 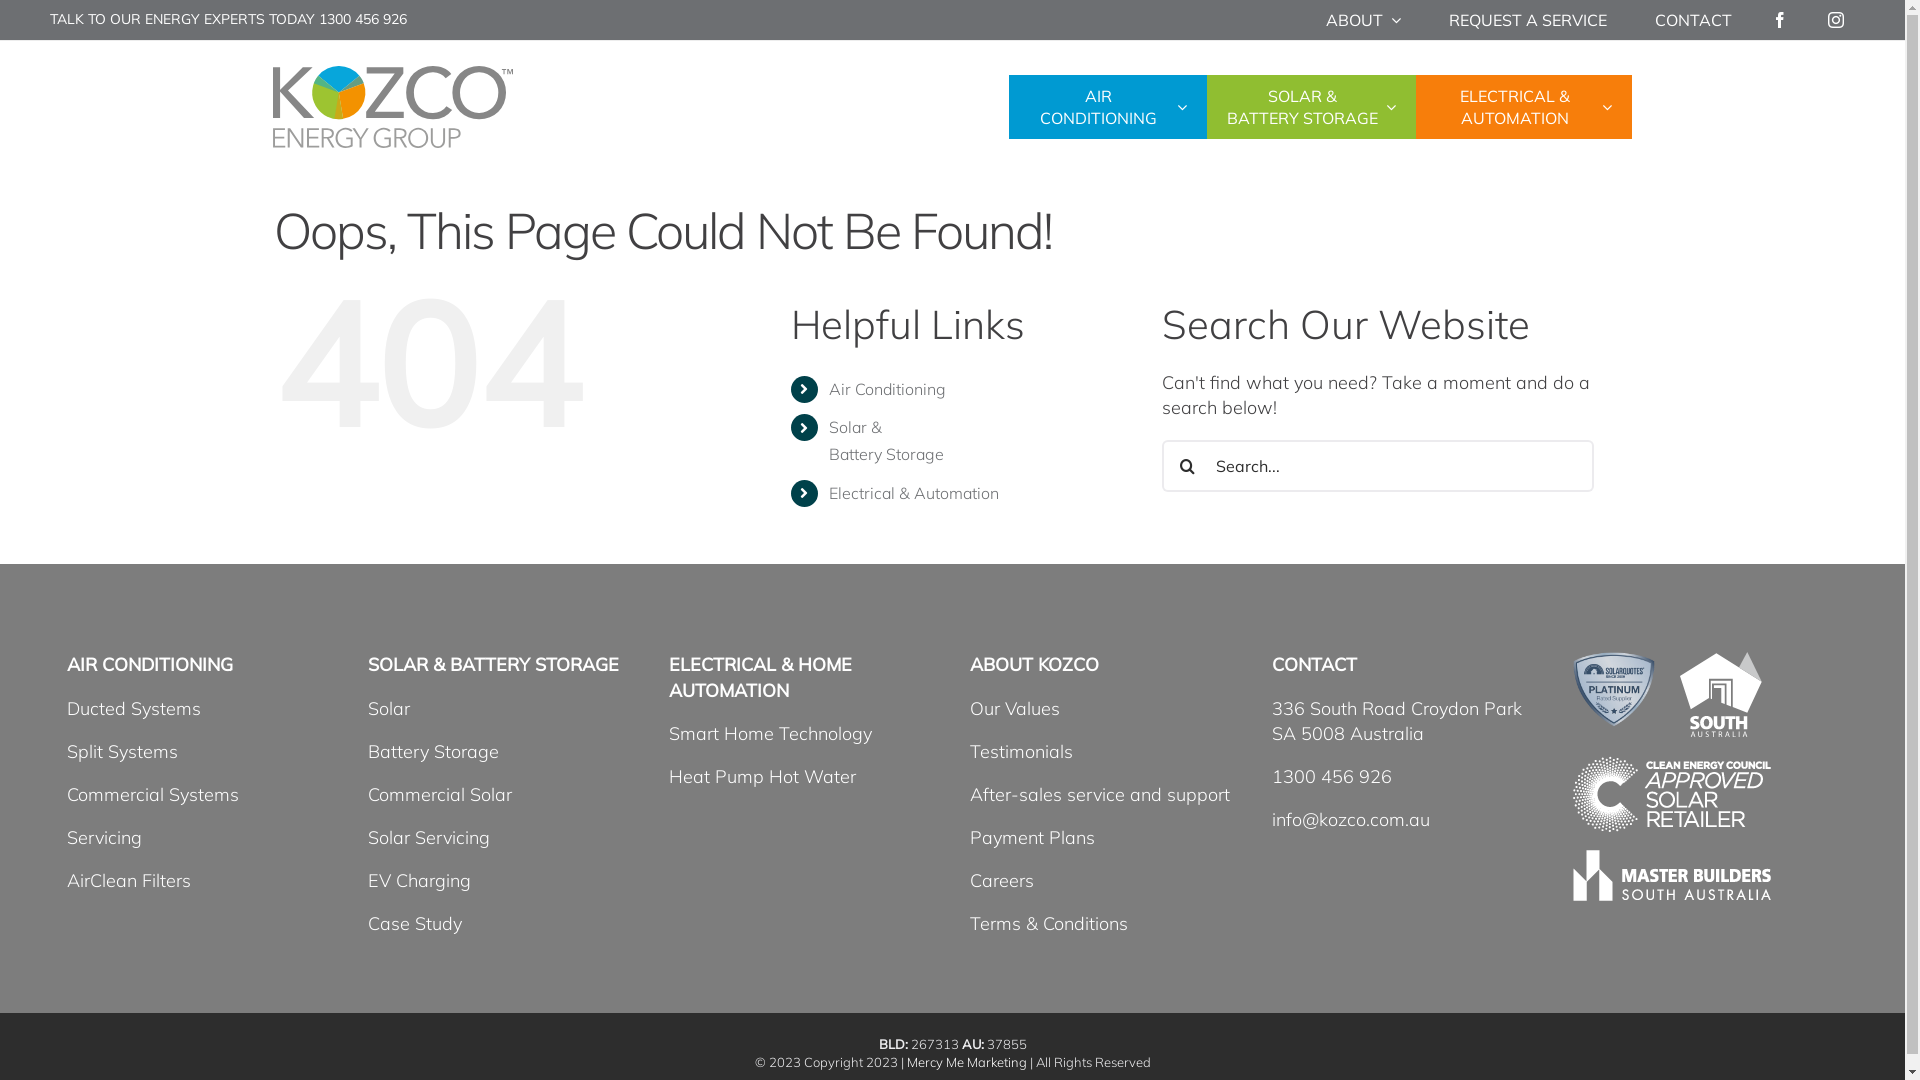 I want to click on Our Values, so click(x=1015, y=708).